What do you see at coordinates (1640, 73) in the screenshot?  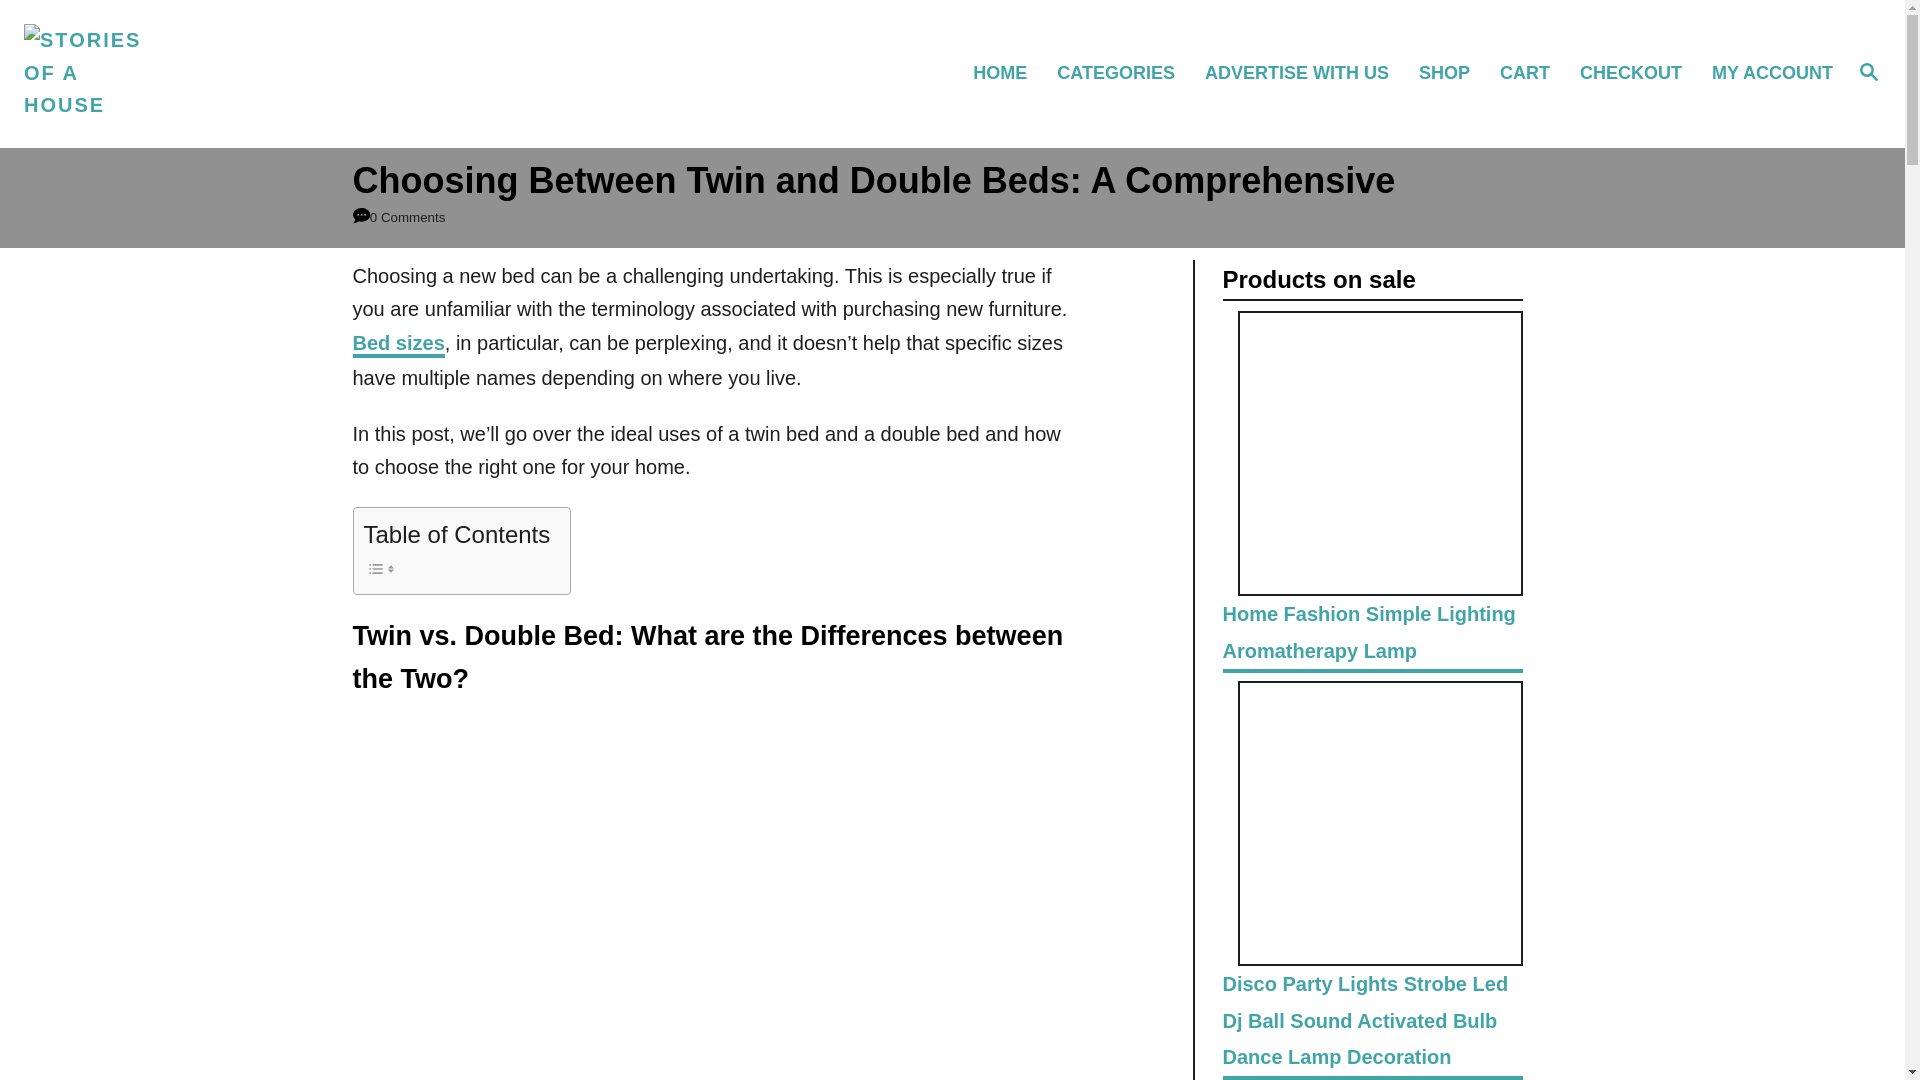 I see `CHECKOUT` at bounding box center [1640, 73].